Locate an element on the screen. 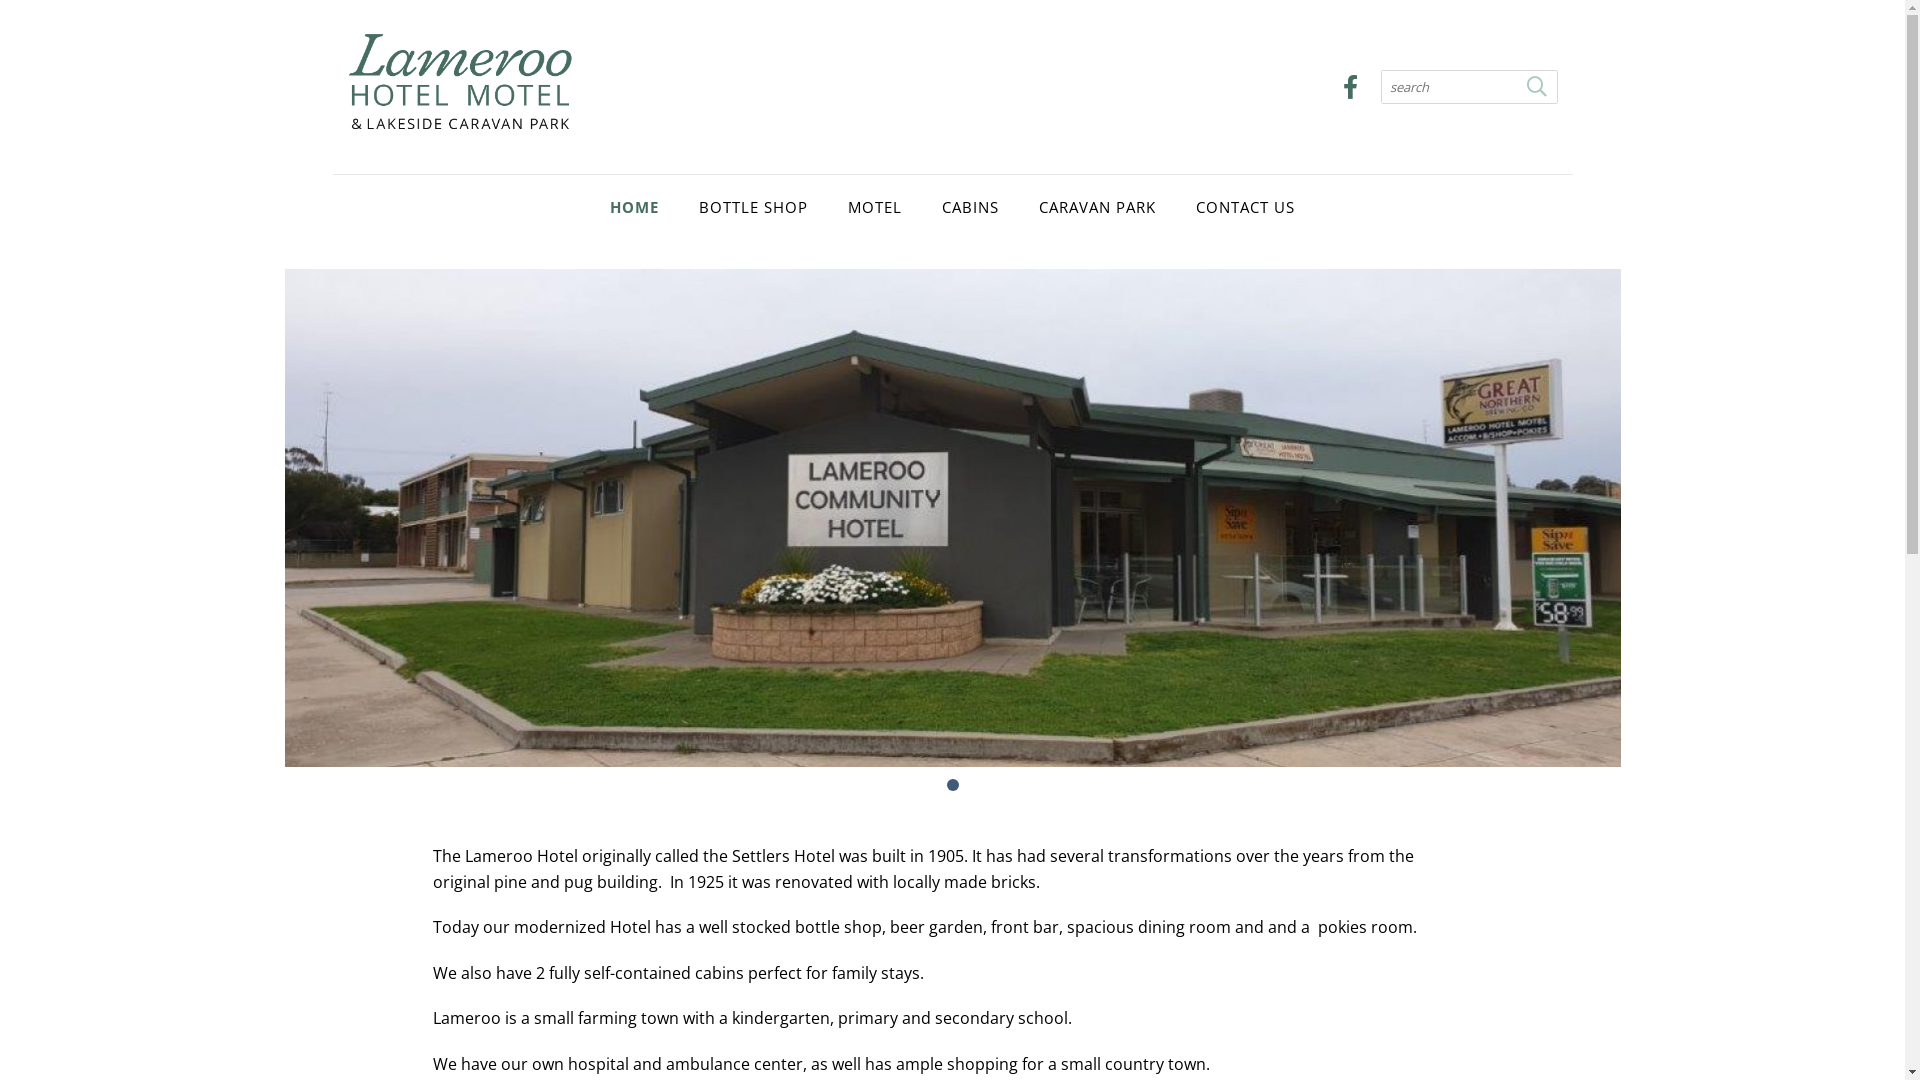 This screenshot has height=1080, width=1920. Search is located at coordinates (1536, 87).